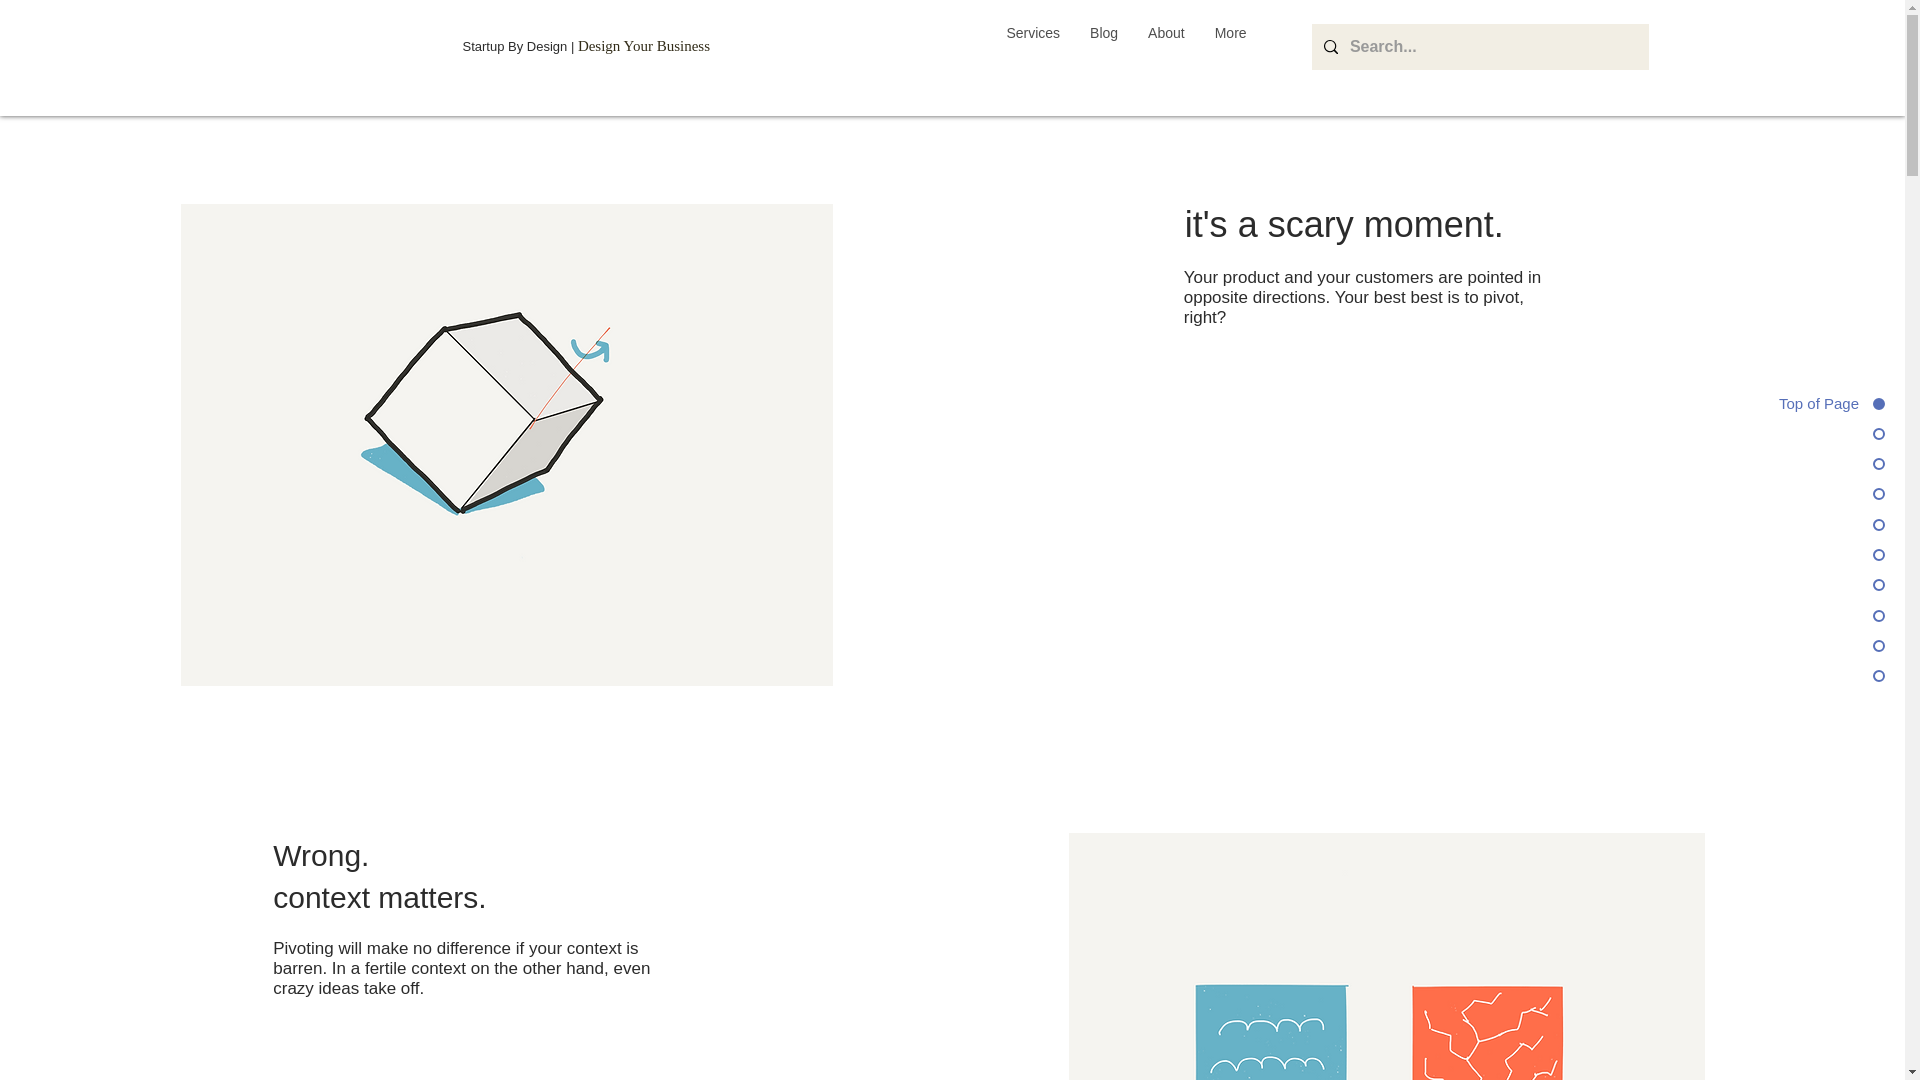  I want to click on Services, so click(1032, 48).